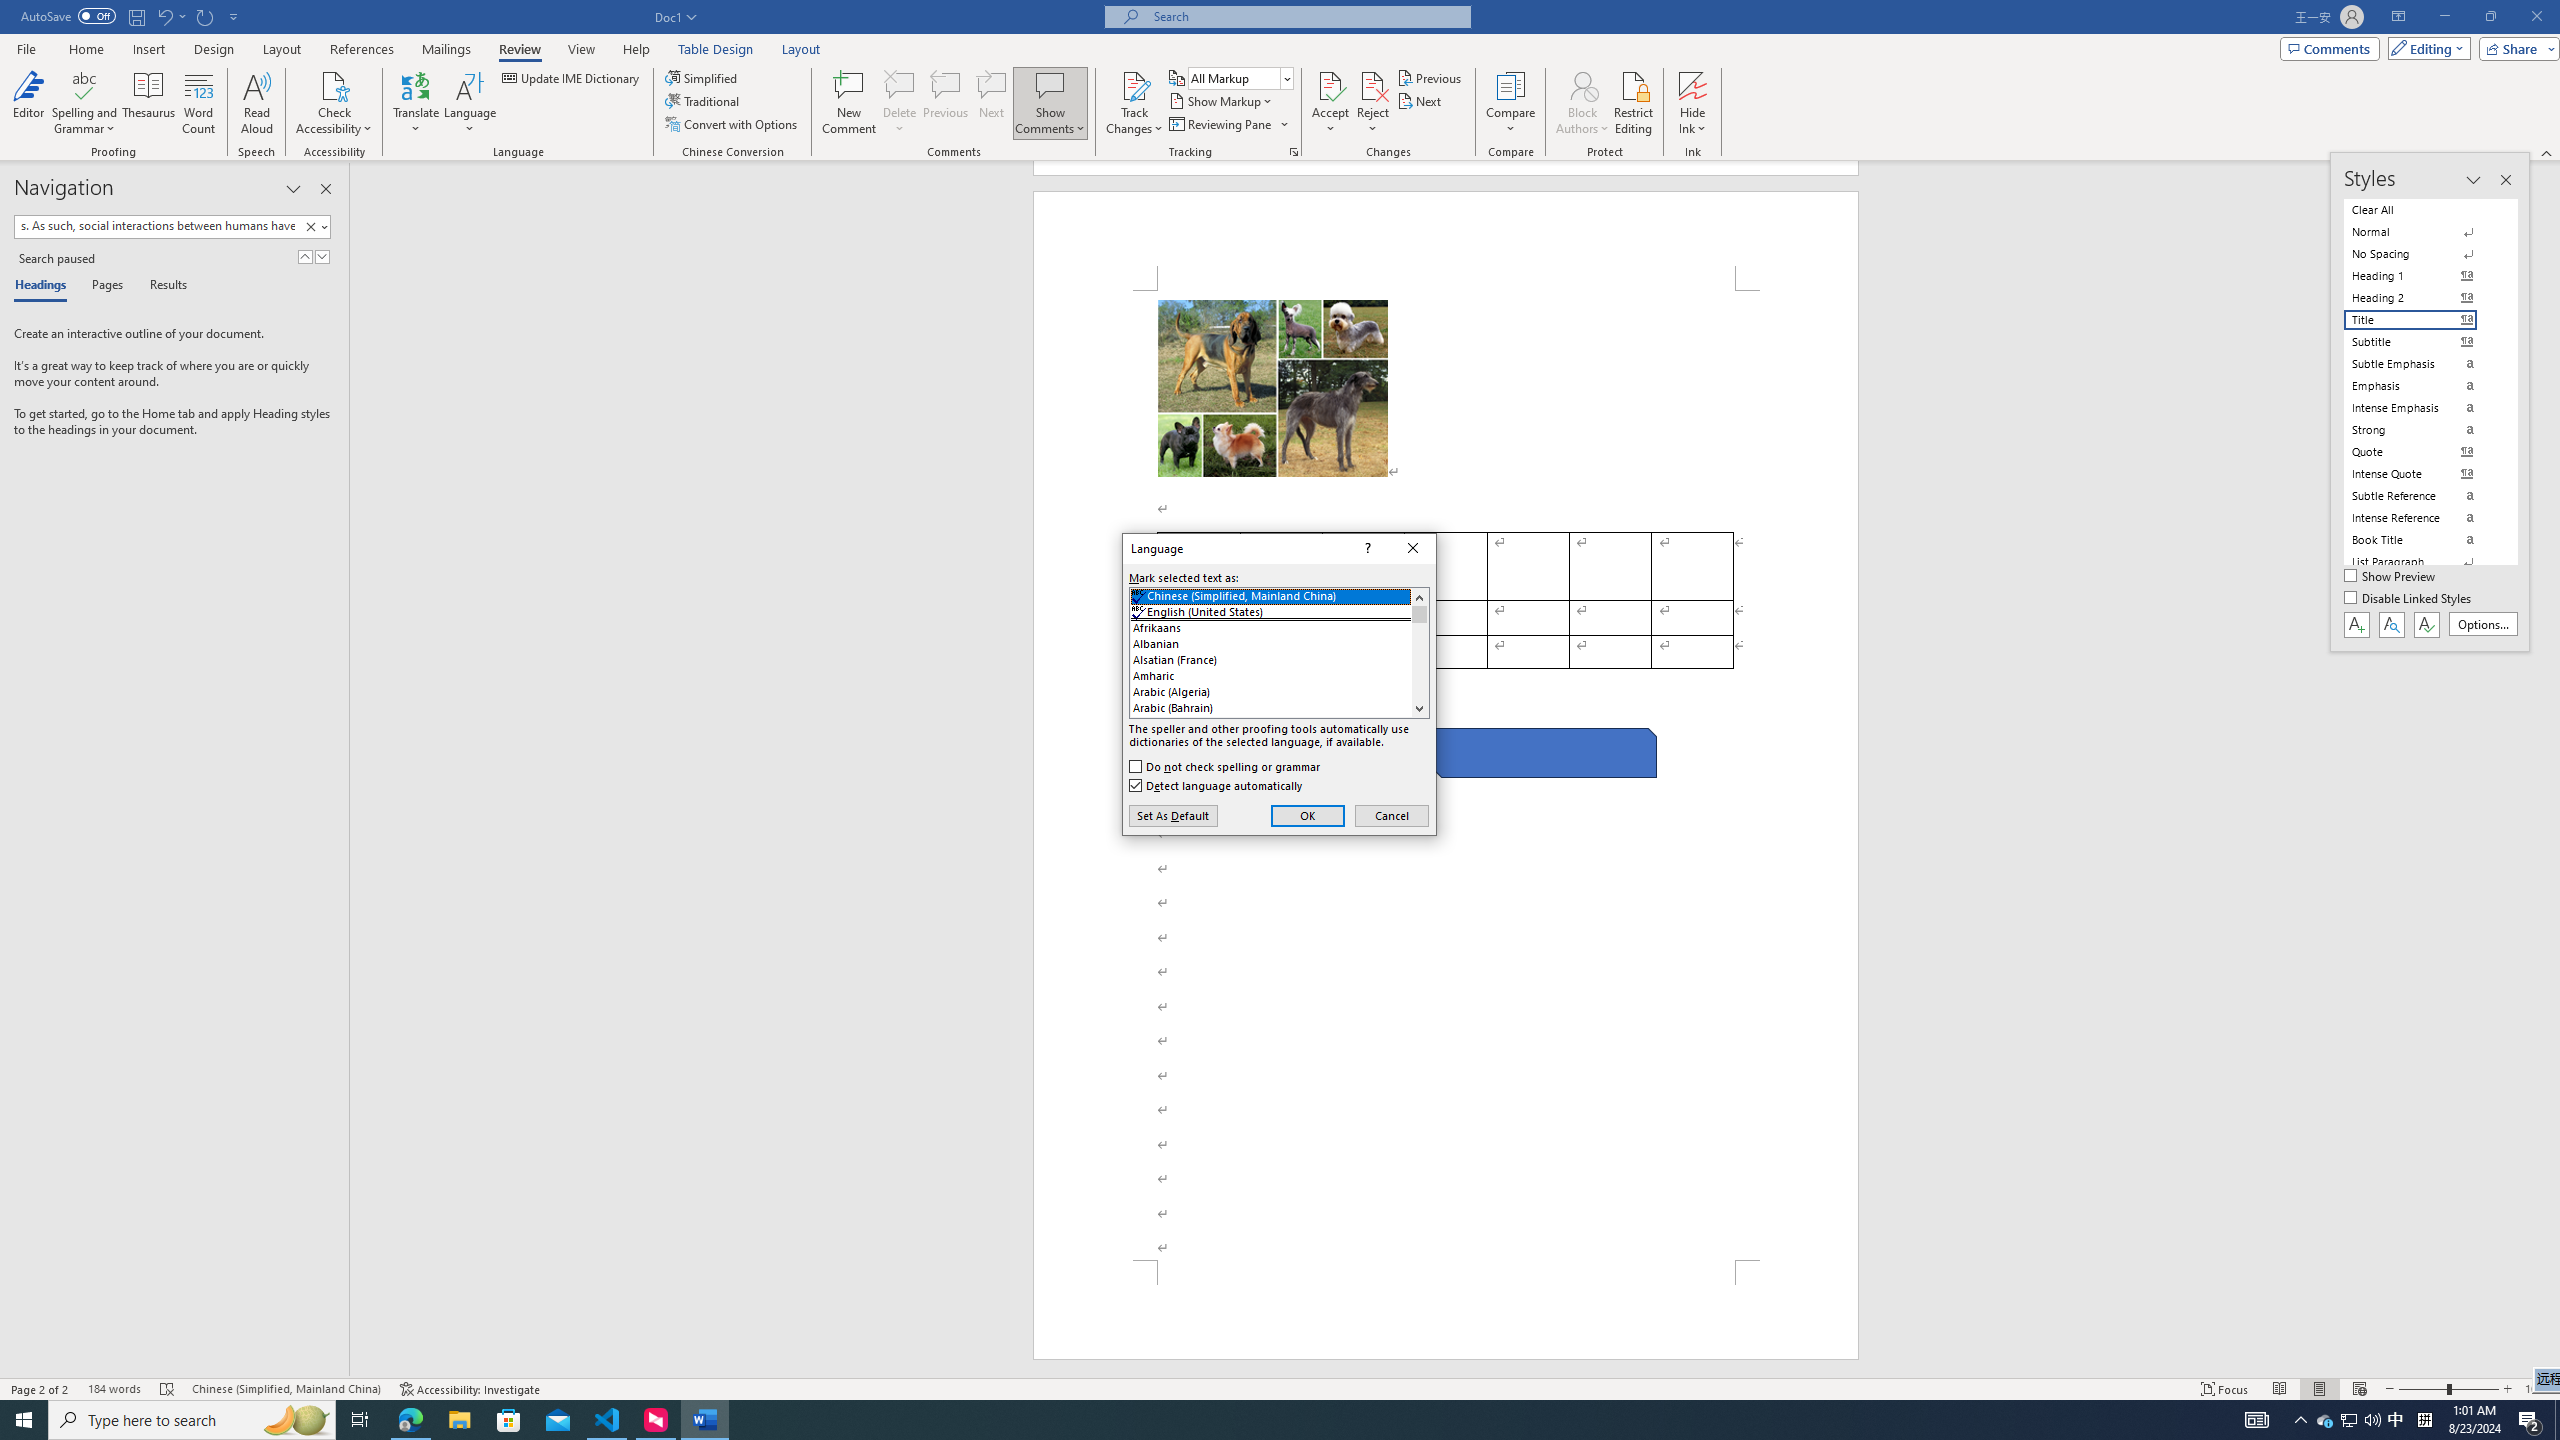 This screenshot has width=2560, height=1440. What do you see at coordinates (40, 1389) in the screenshot?
I see `Page Number Page 2 of 2` at bounding box center [40, 1389].